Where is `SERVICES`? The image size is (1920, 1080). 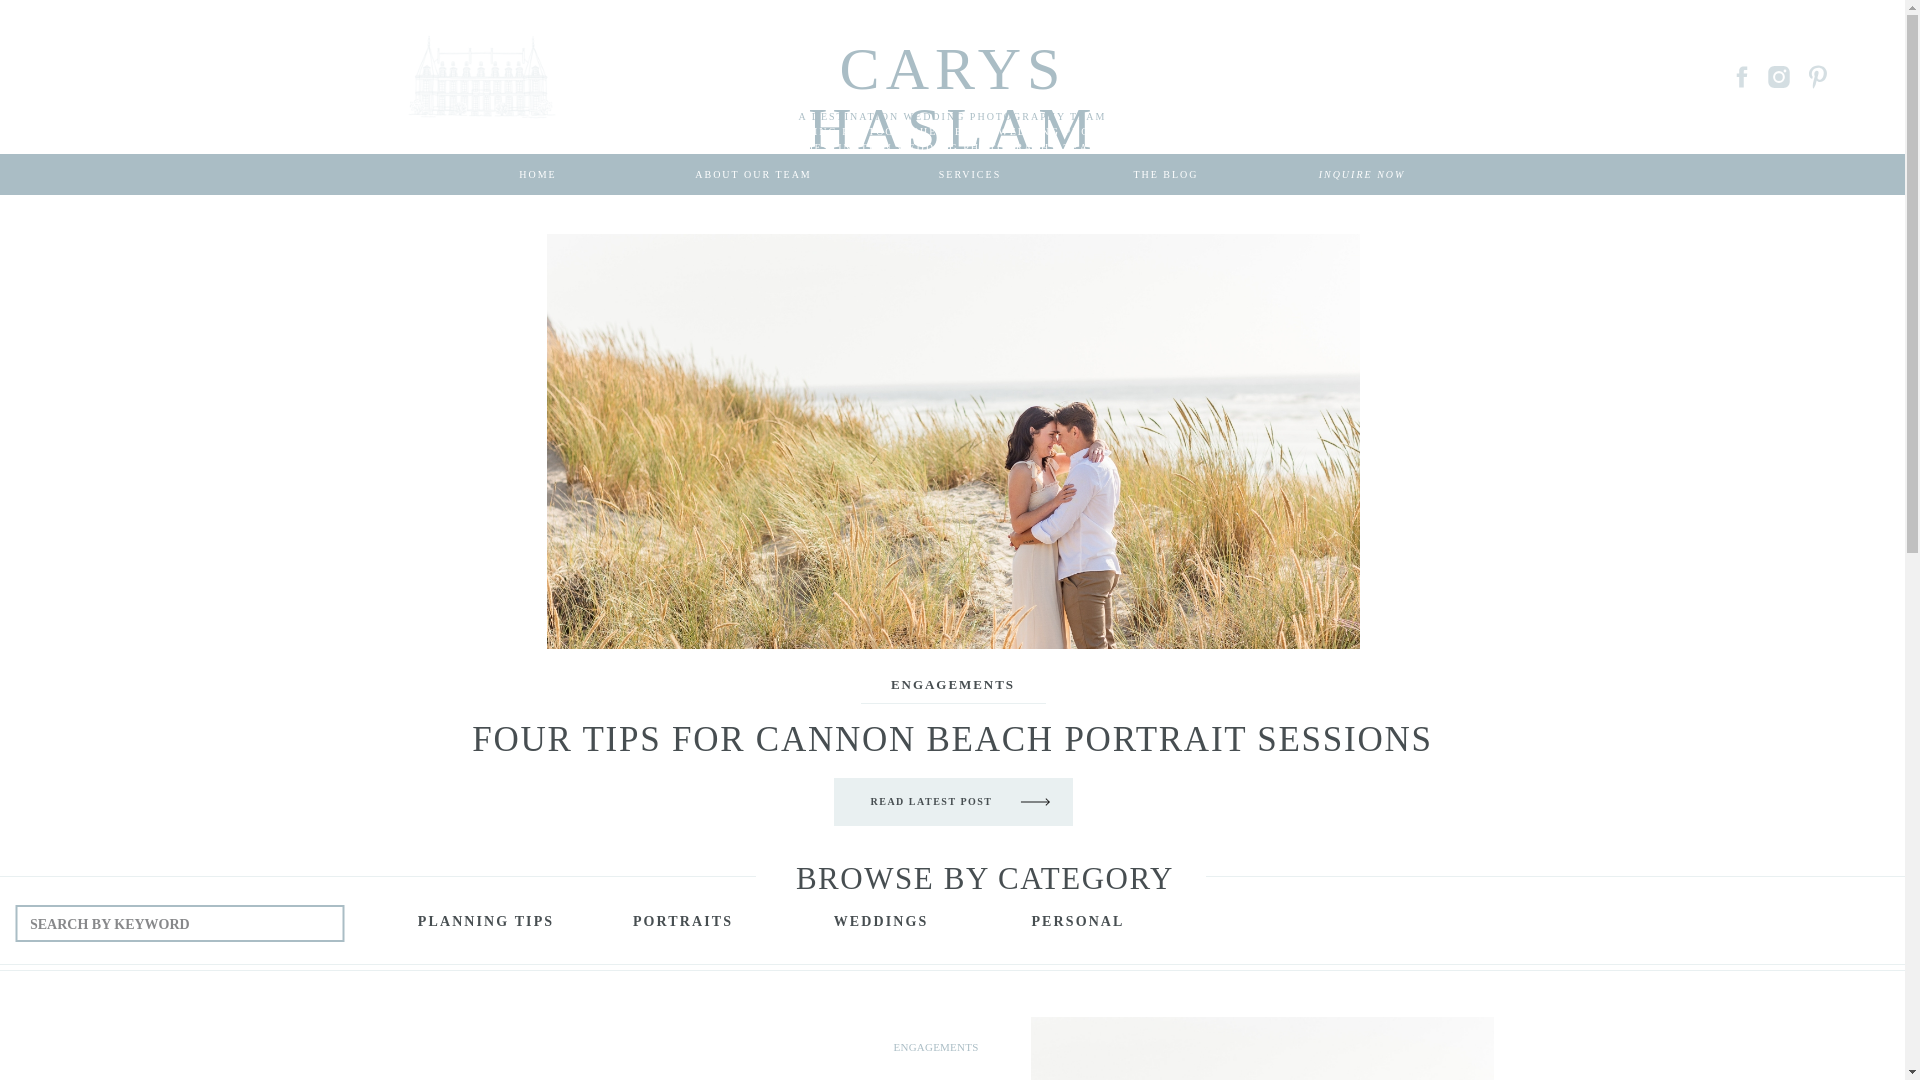 SERVICES is located at coordinates (970, 174).